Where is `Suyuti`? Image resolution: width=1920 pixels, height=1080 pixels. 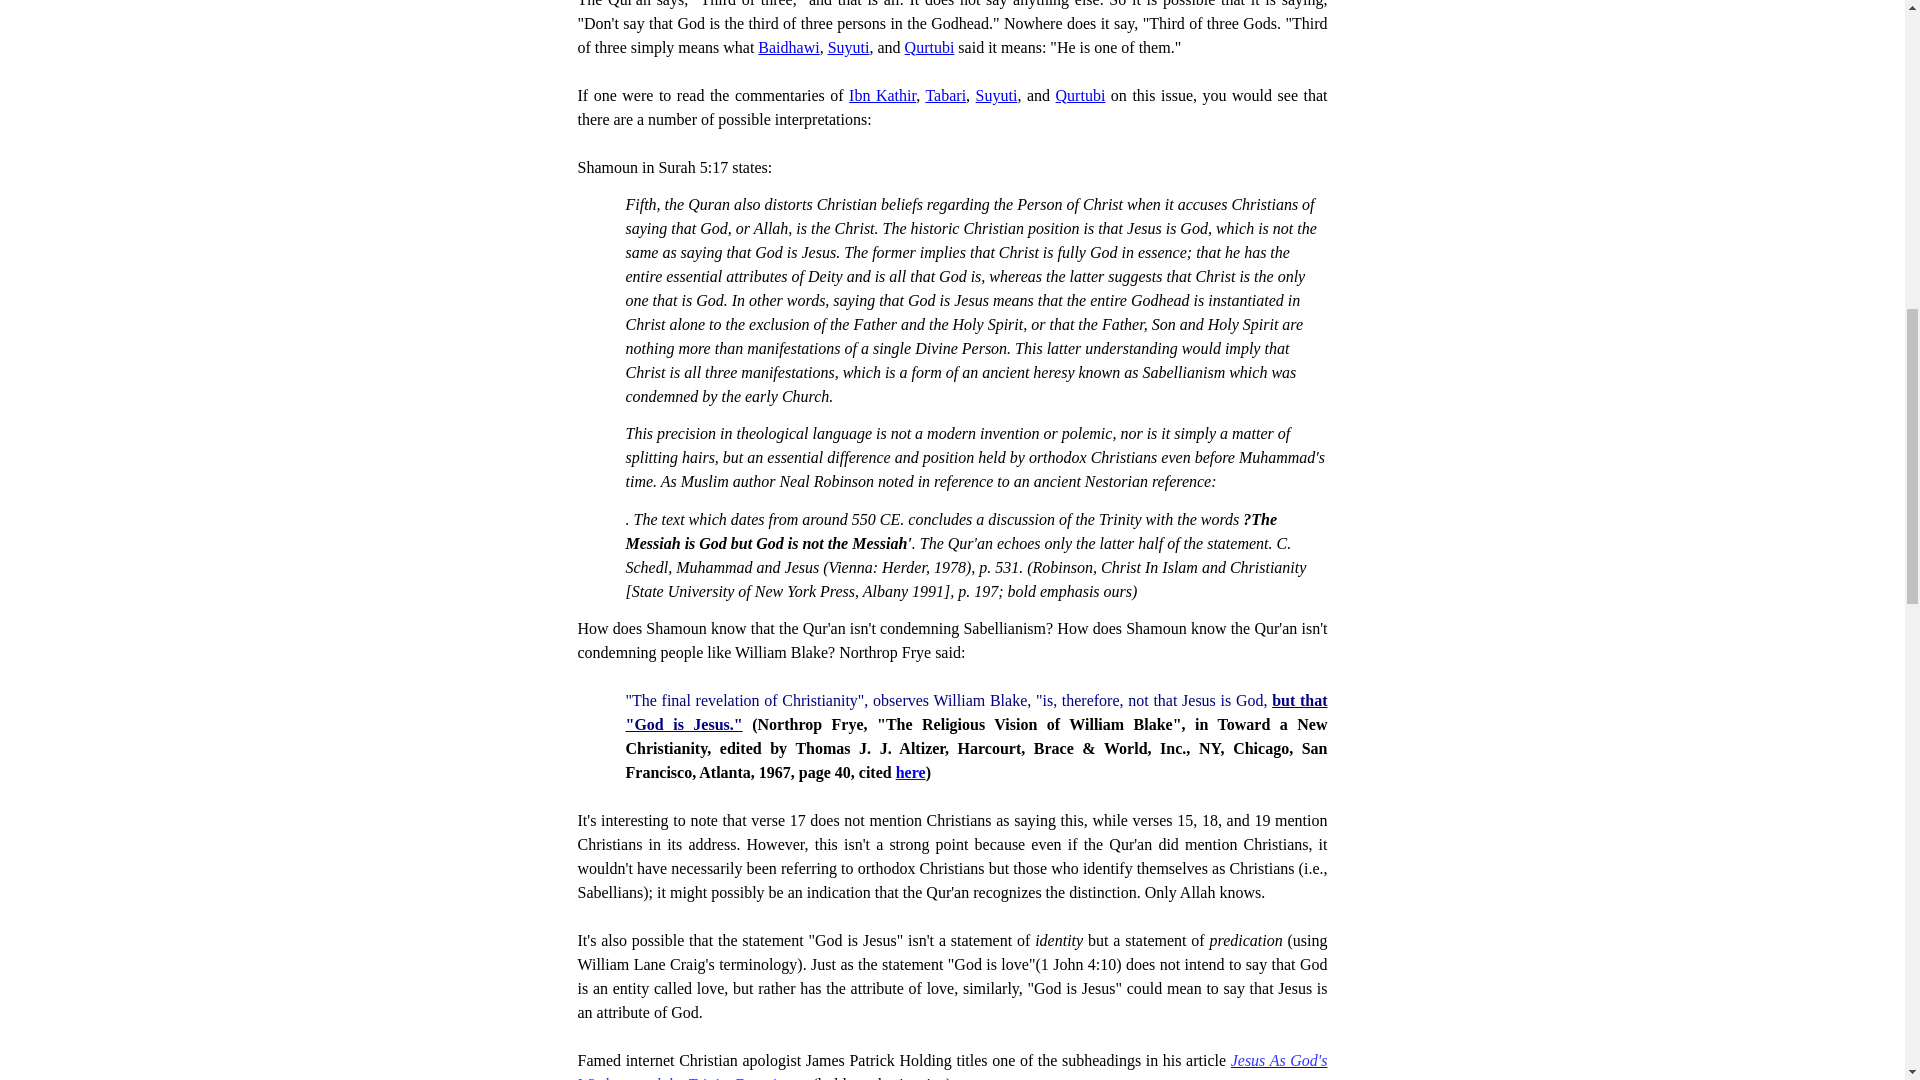 Suyuti is located at coordinates (996, 95).